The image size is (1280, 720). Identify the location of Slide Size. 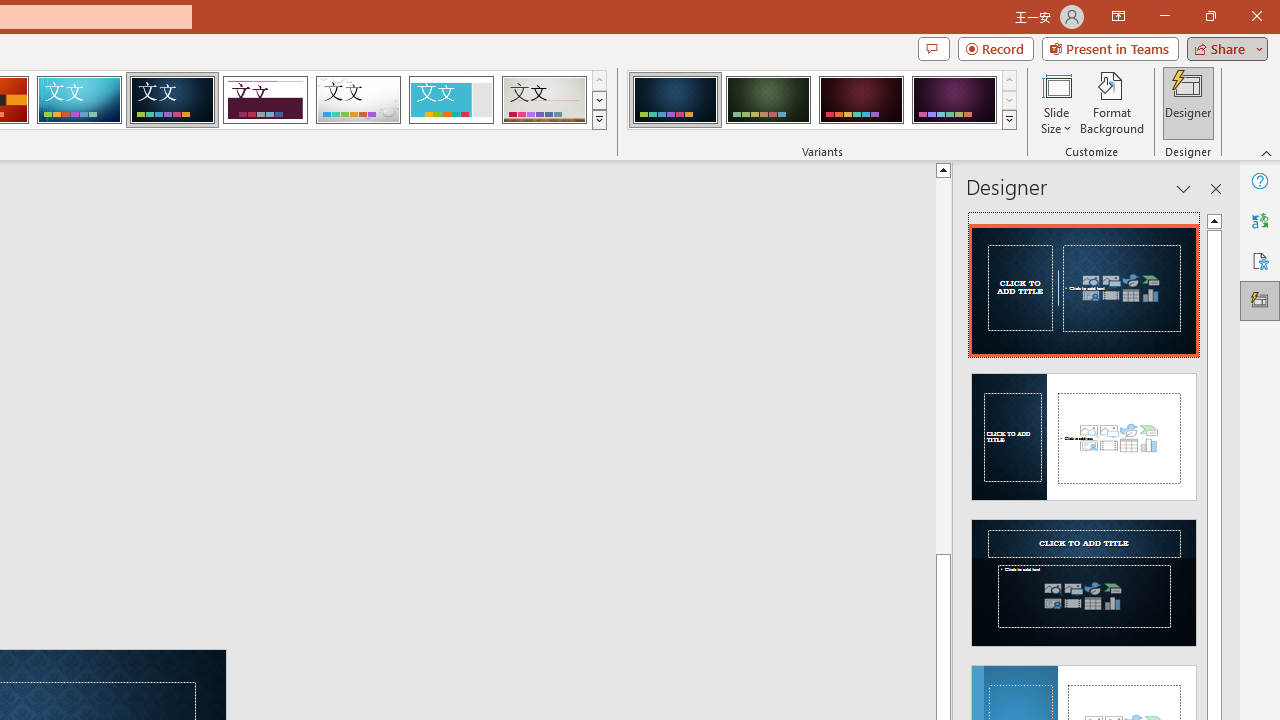
(1056, 102).